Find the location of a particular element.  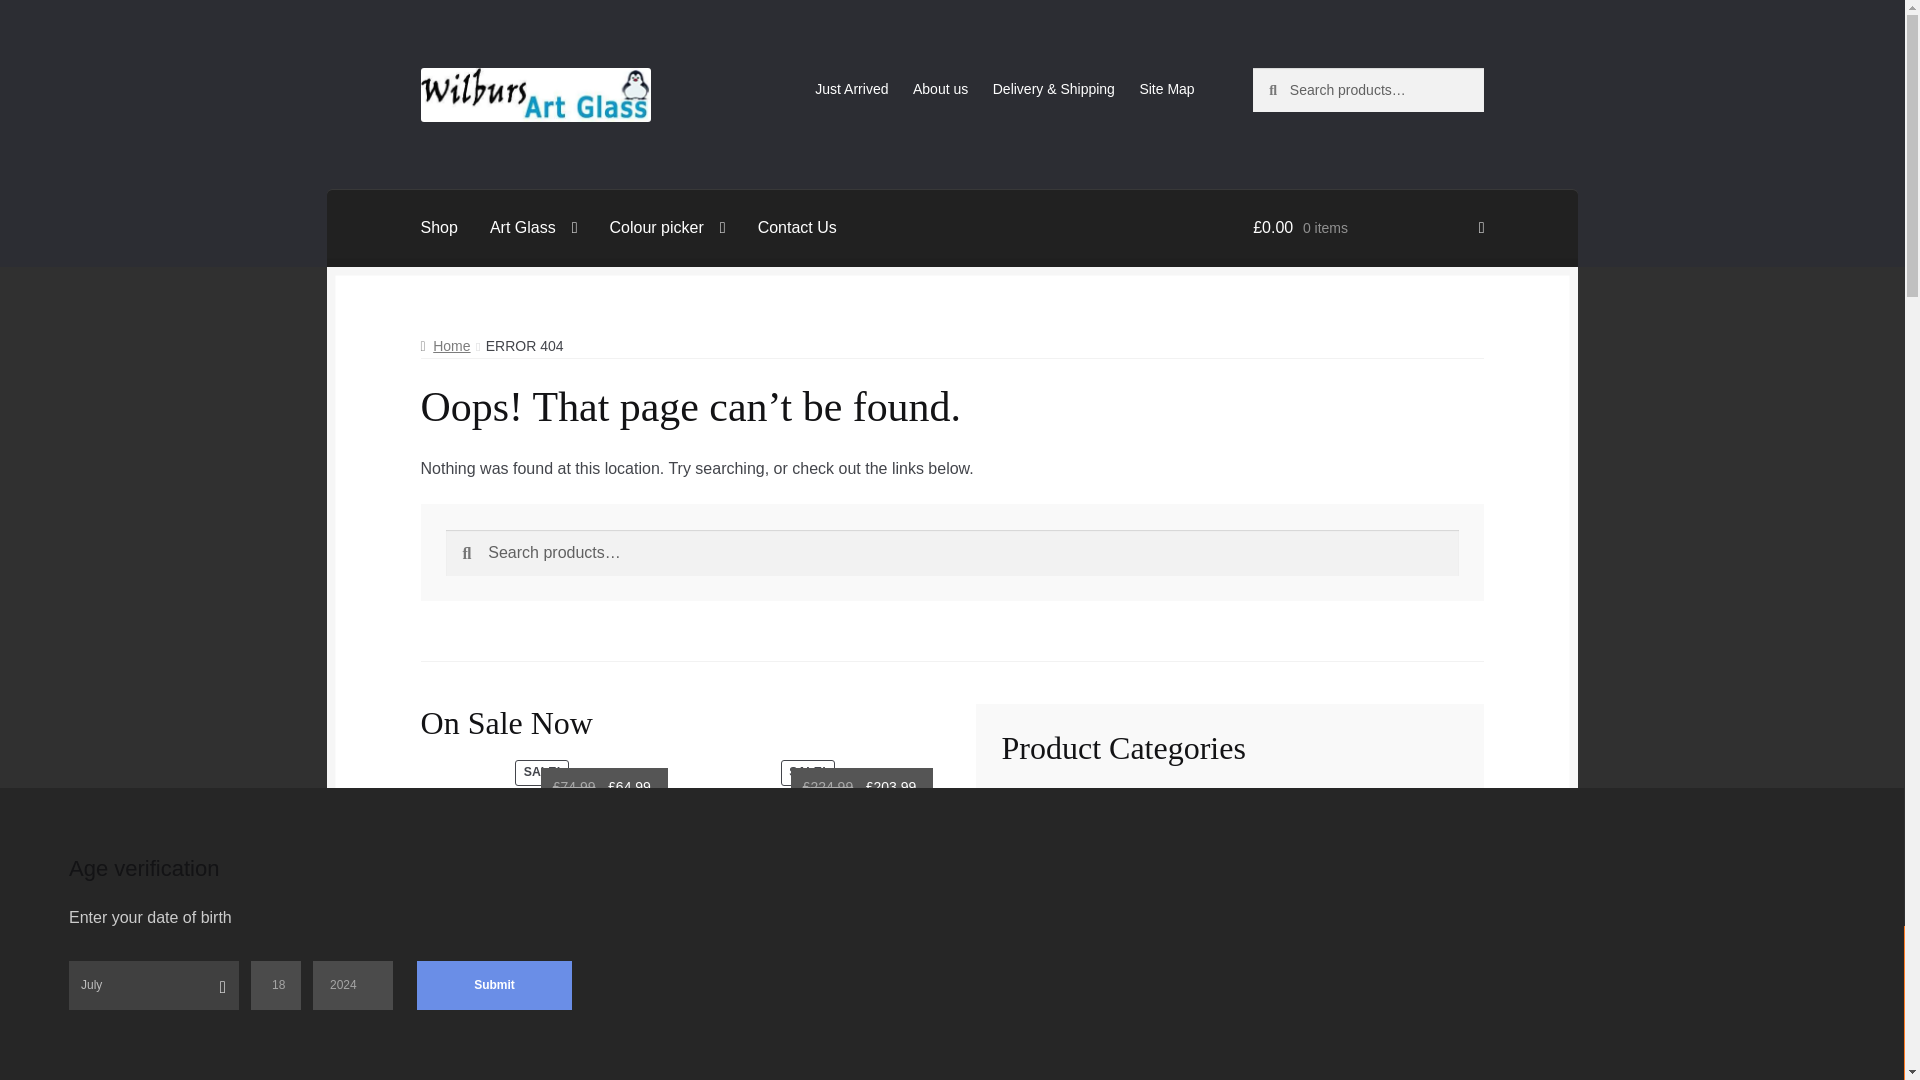

Contact Us is located at coordinates (796, 228).